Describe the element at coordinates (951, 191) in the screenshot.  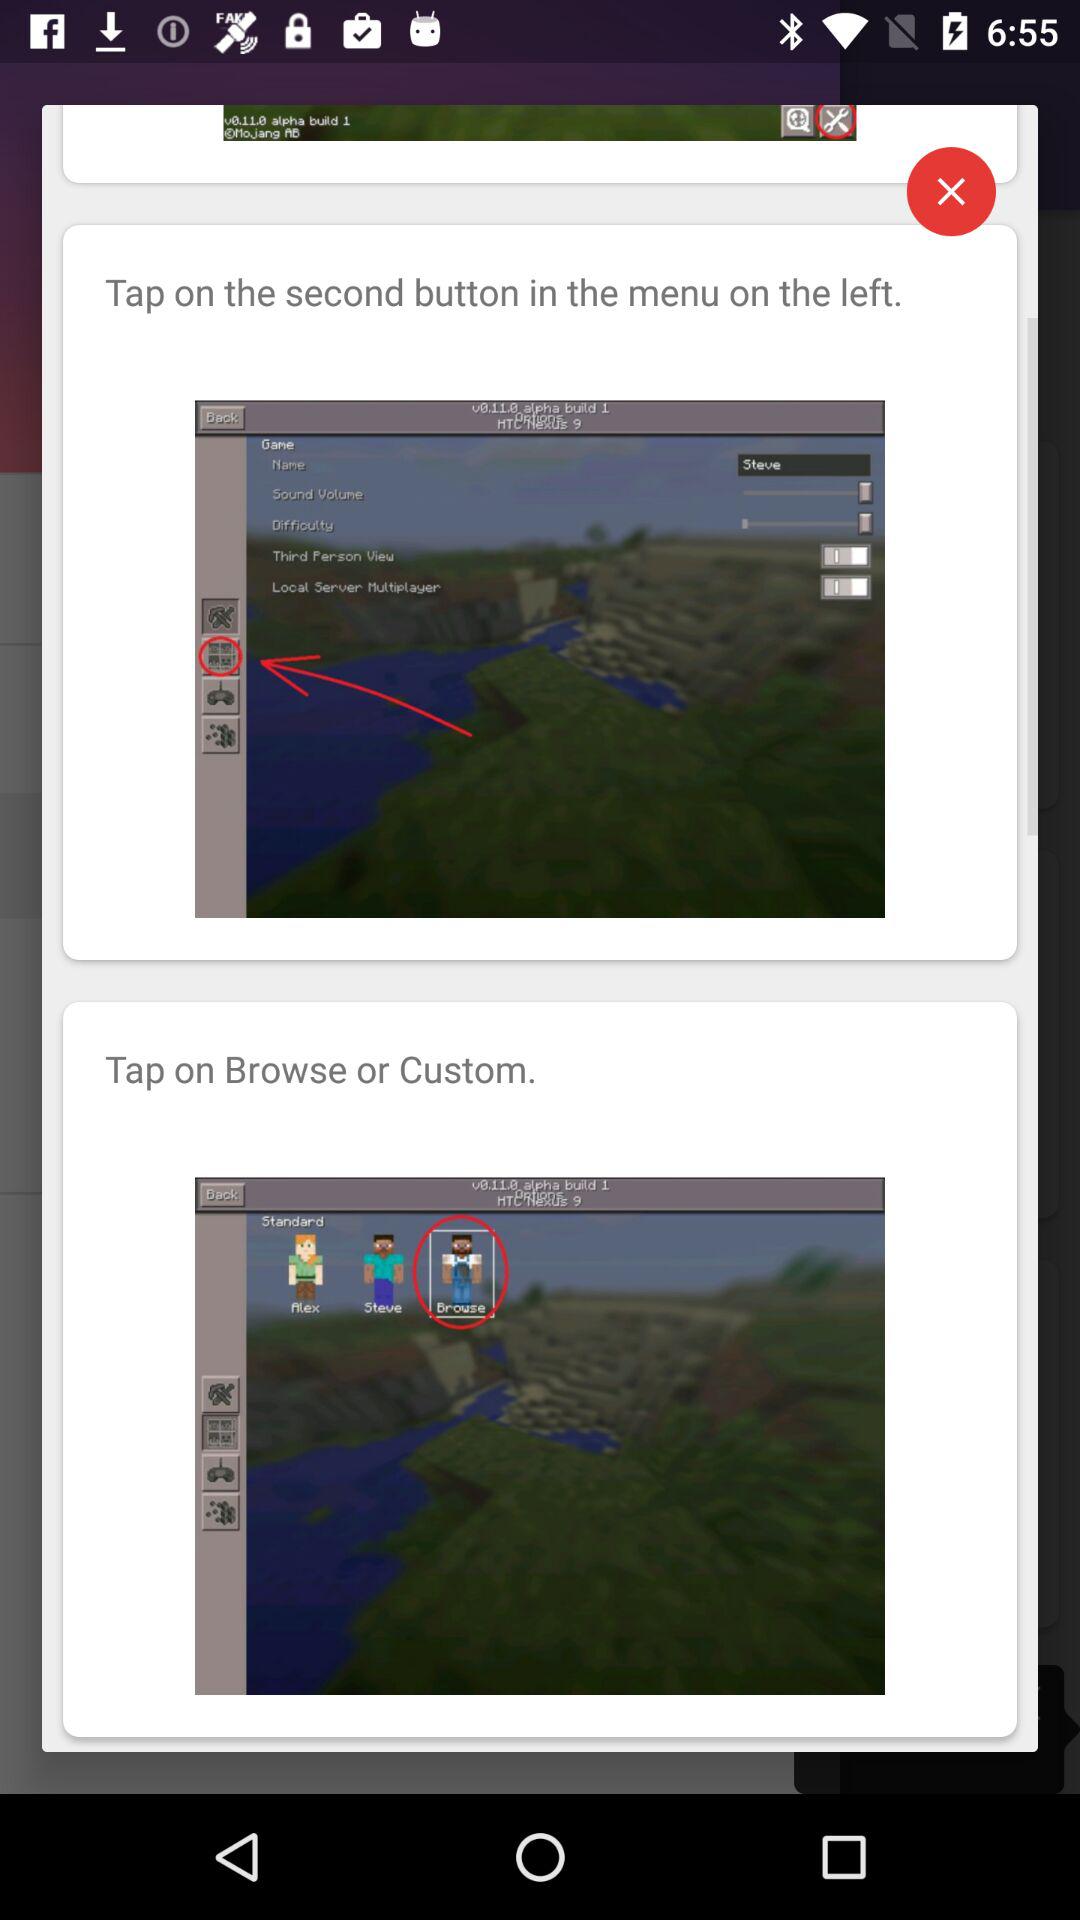
I see `press item above tap on the item` at that location.